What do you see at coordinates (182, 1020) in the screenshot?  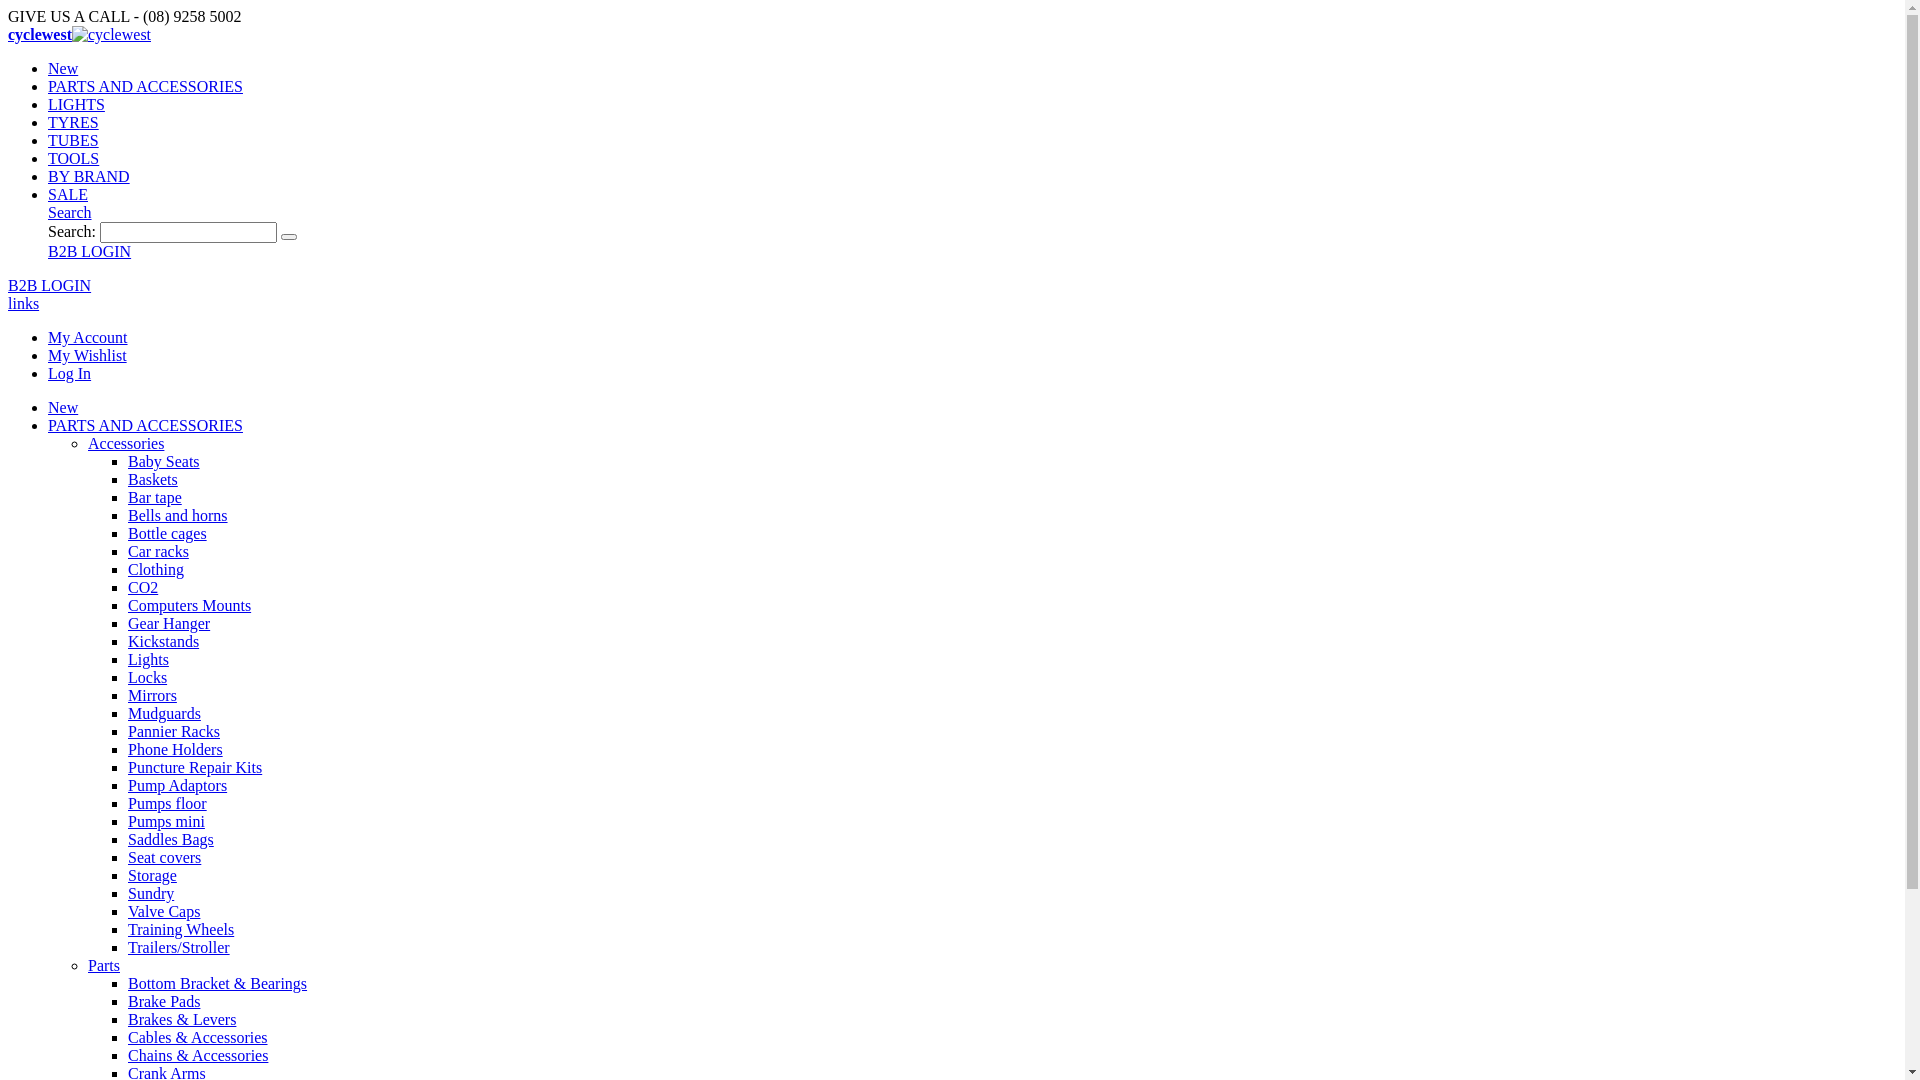 I see `Brakes & Levers` at bounding box center [182, 1020].